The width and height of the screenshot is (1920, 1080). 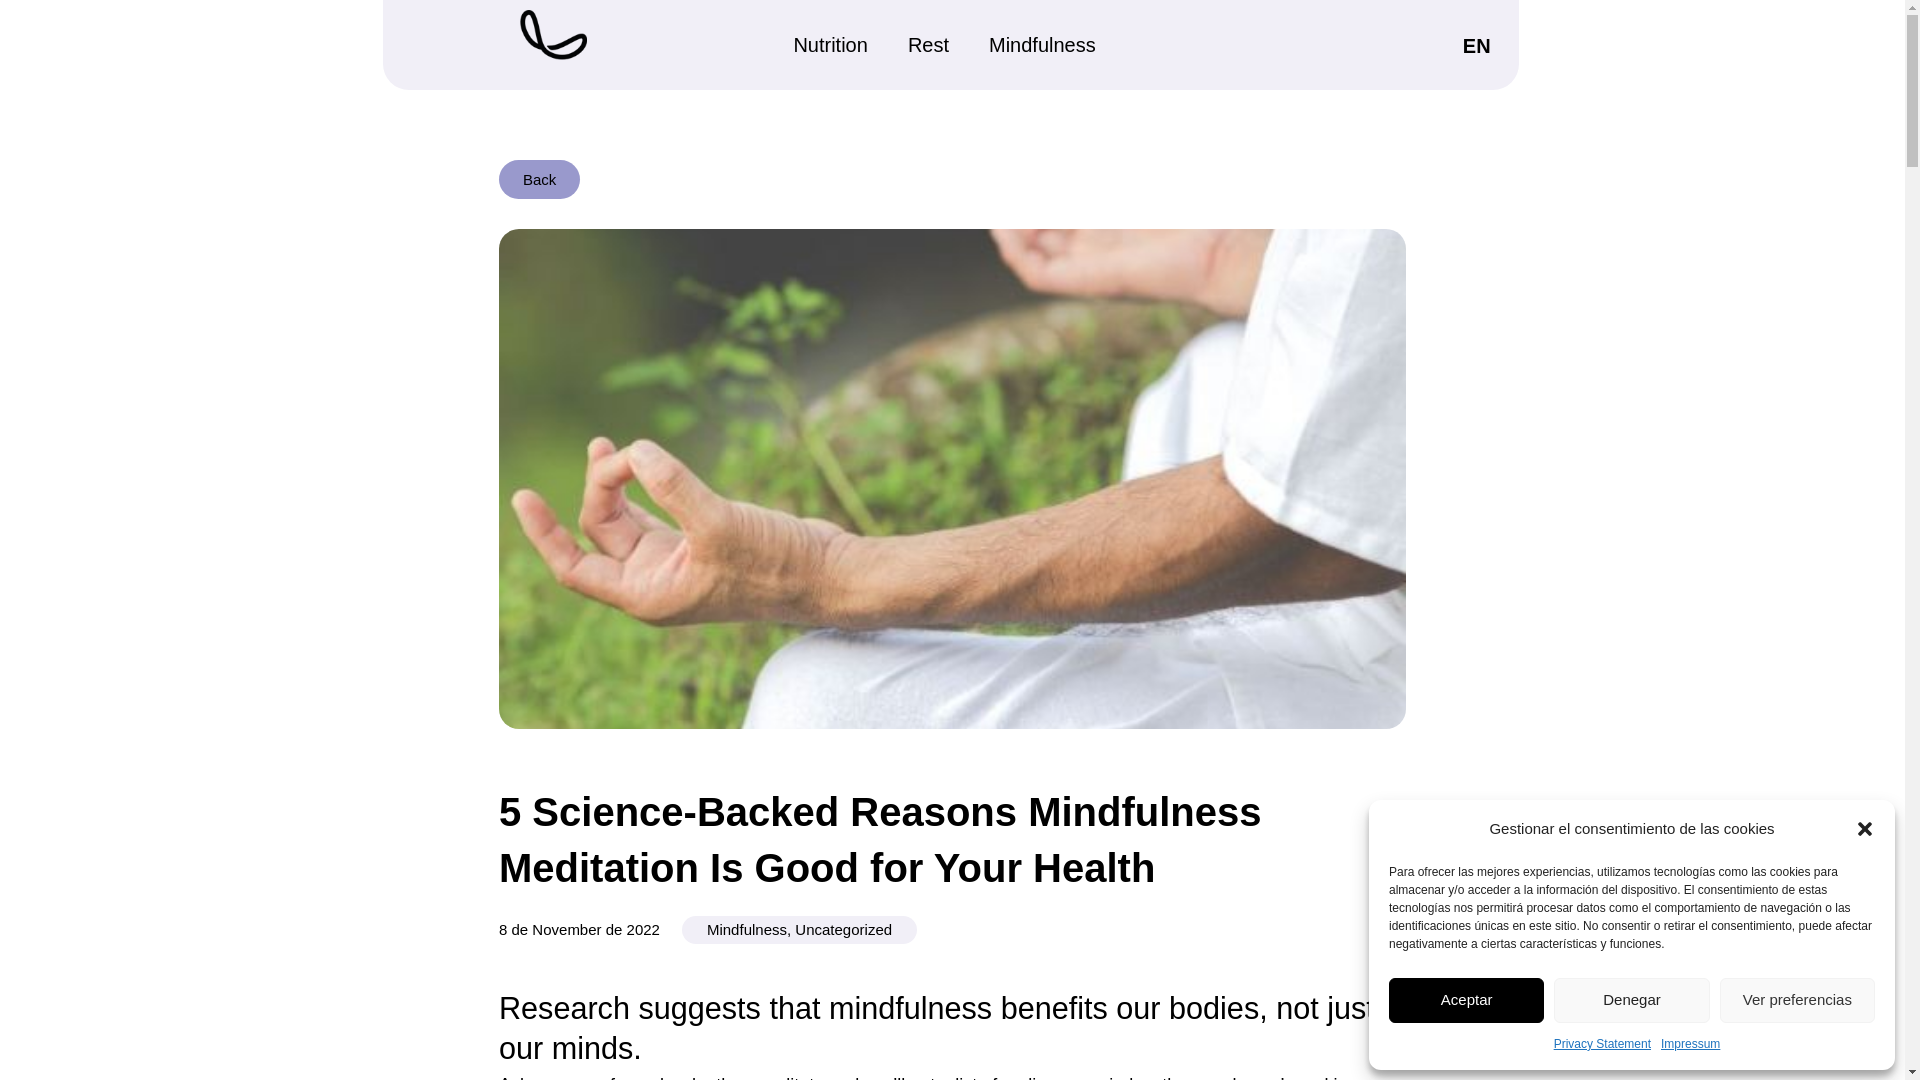 What do you see at coordinates (1042, 44) in the screenshot?
I see `Mindfulness` at bounding box center [1042, 44].